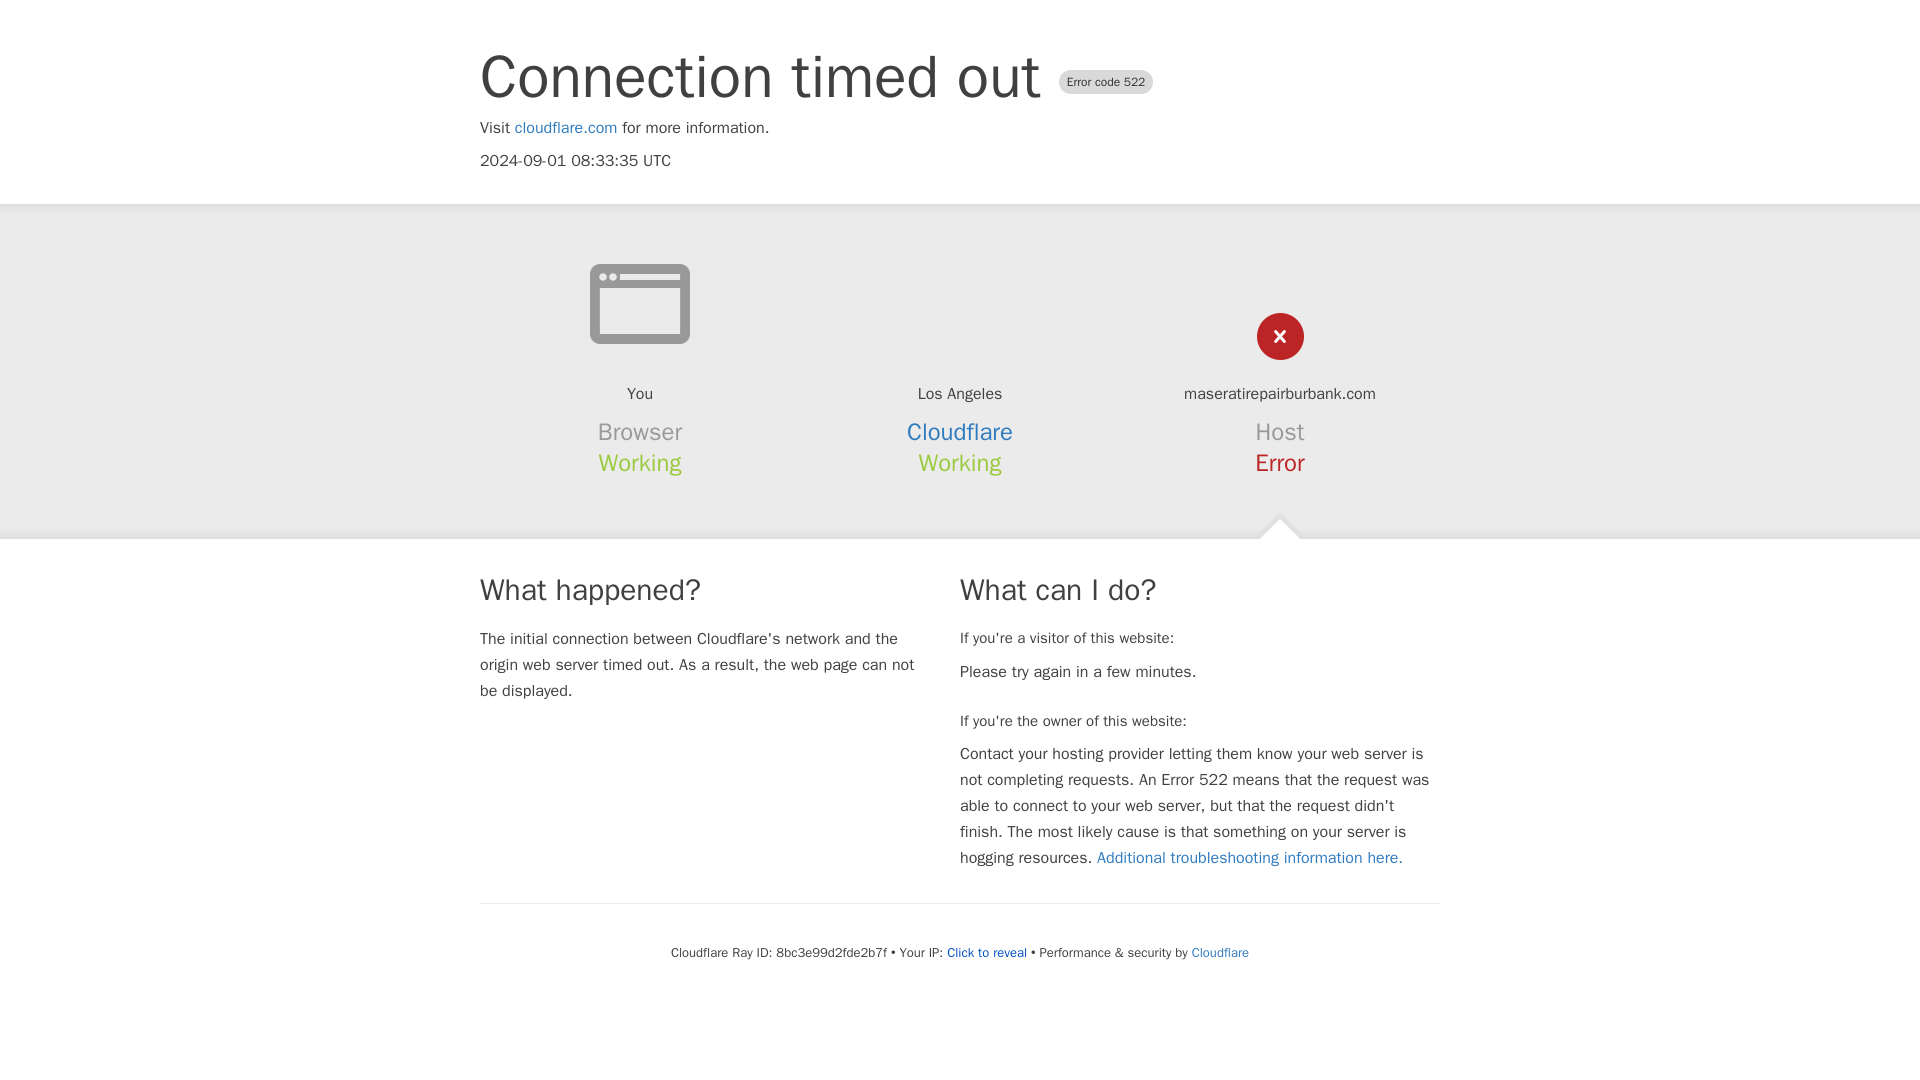 This screenshot has height=1080, width=1920. I want to click on Additional troubleshooting information here., so click(1250, 858).